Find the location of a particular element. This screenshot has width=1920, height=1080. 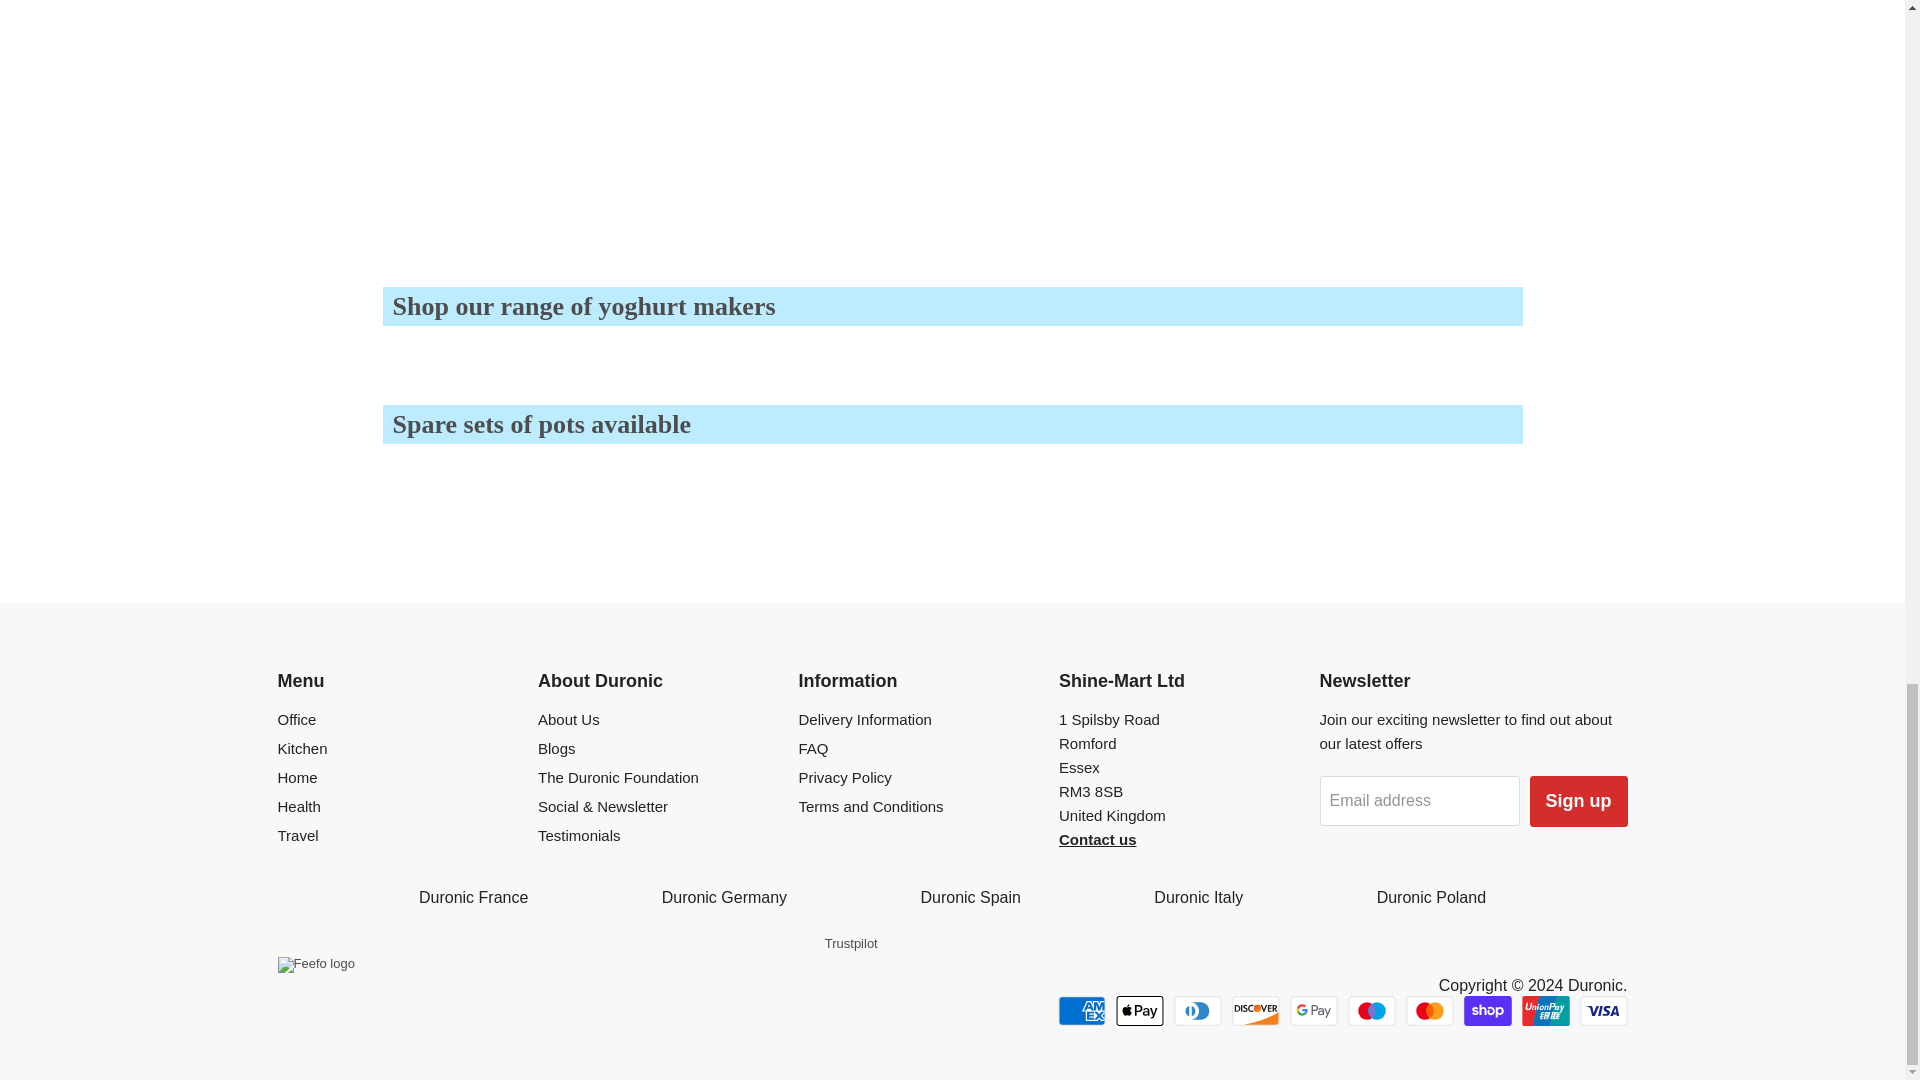

Contact form is located at coordinates (1098, 838).